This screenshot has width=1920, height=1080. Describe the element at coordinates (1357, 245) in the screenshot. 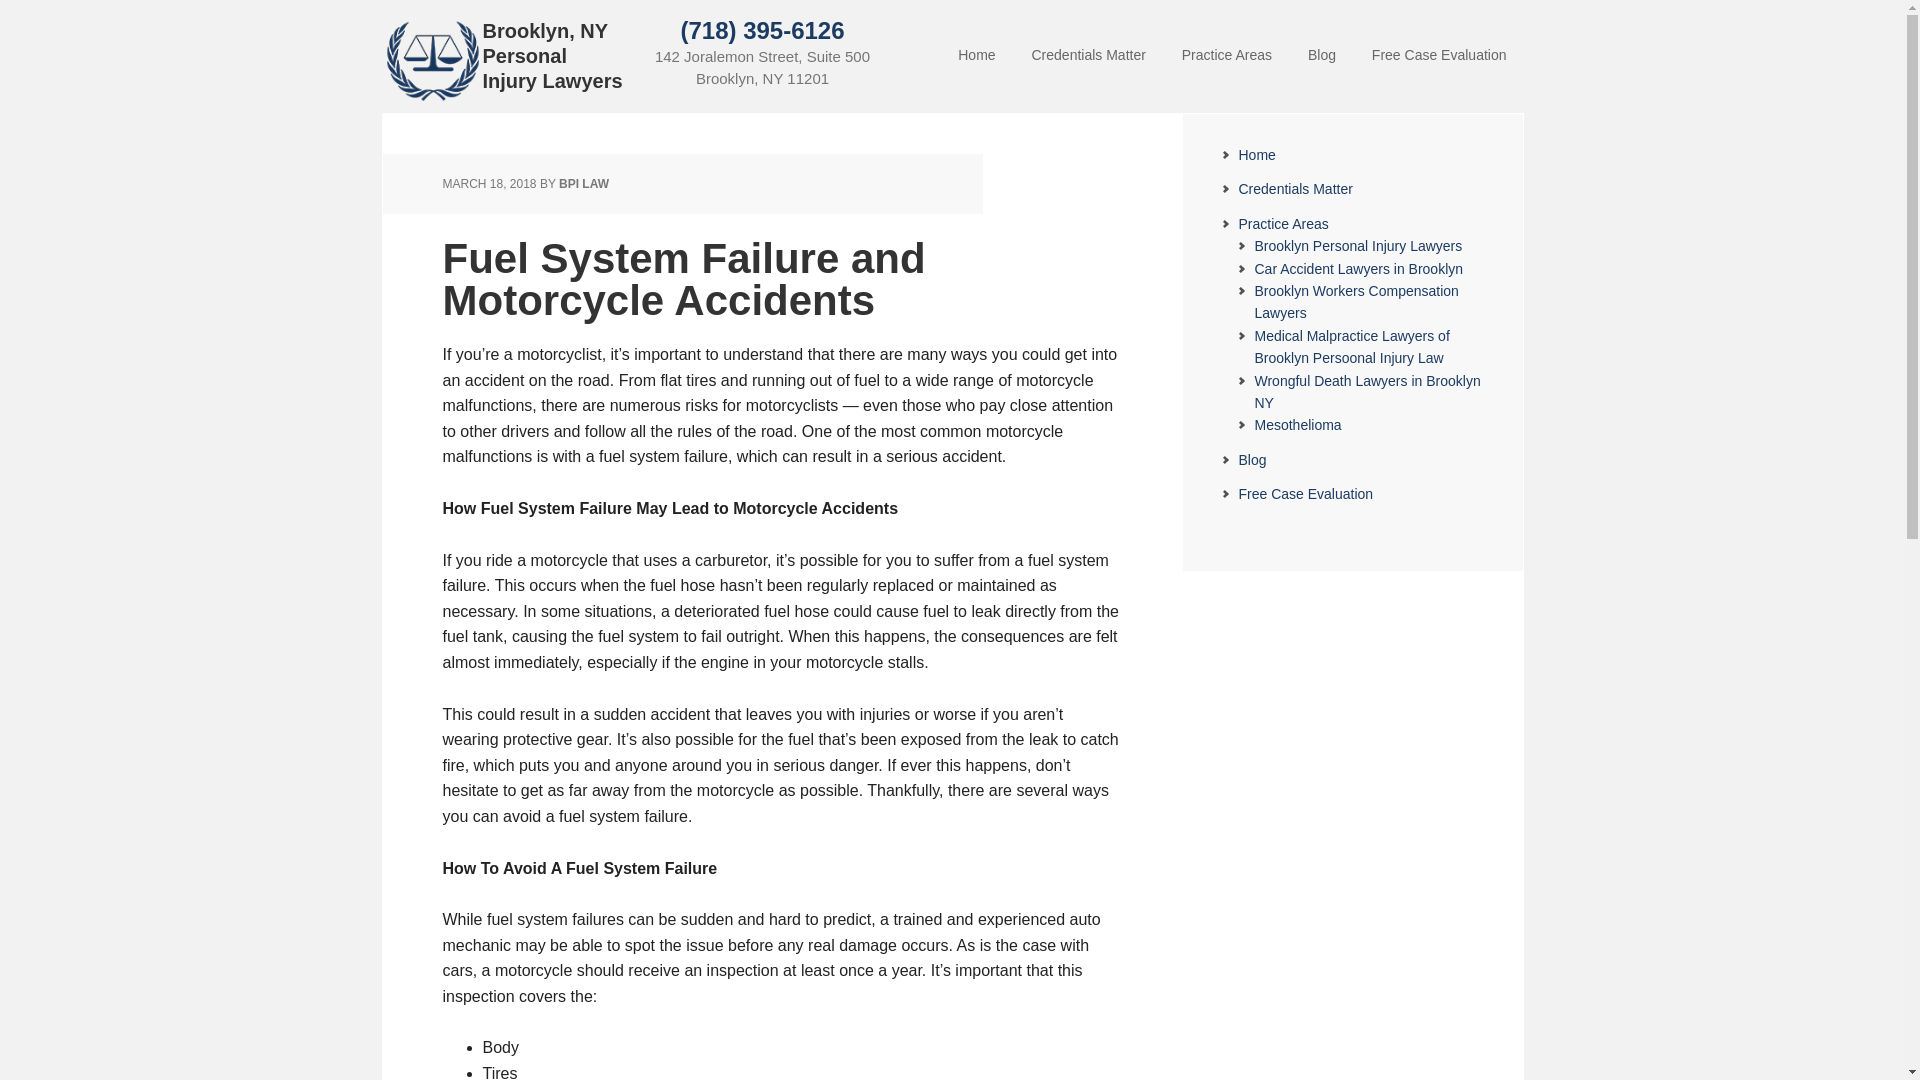

I see `Brooklyn Personal Injury Lawyers` at that location.